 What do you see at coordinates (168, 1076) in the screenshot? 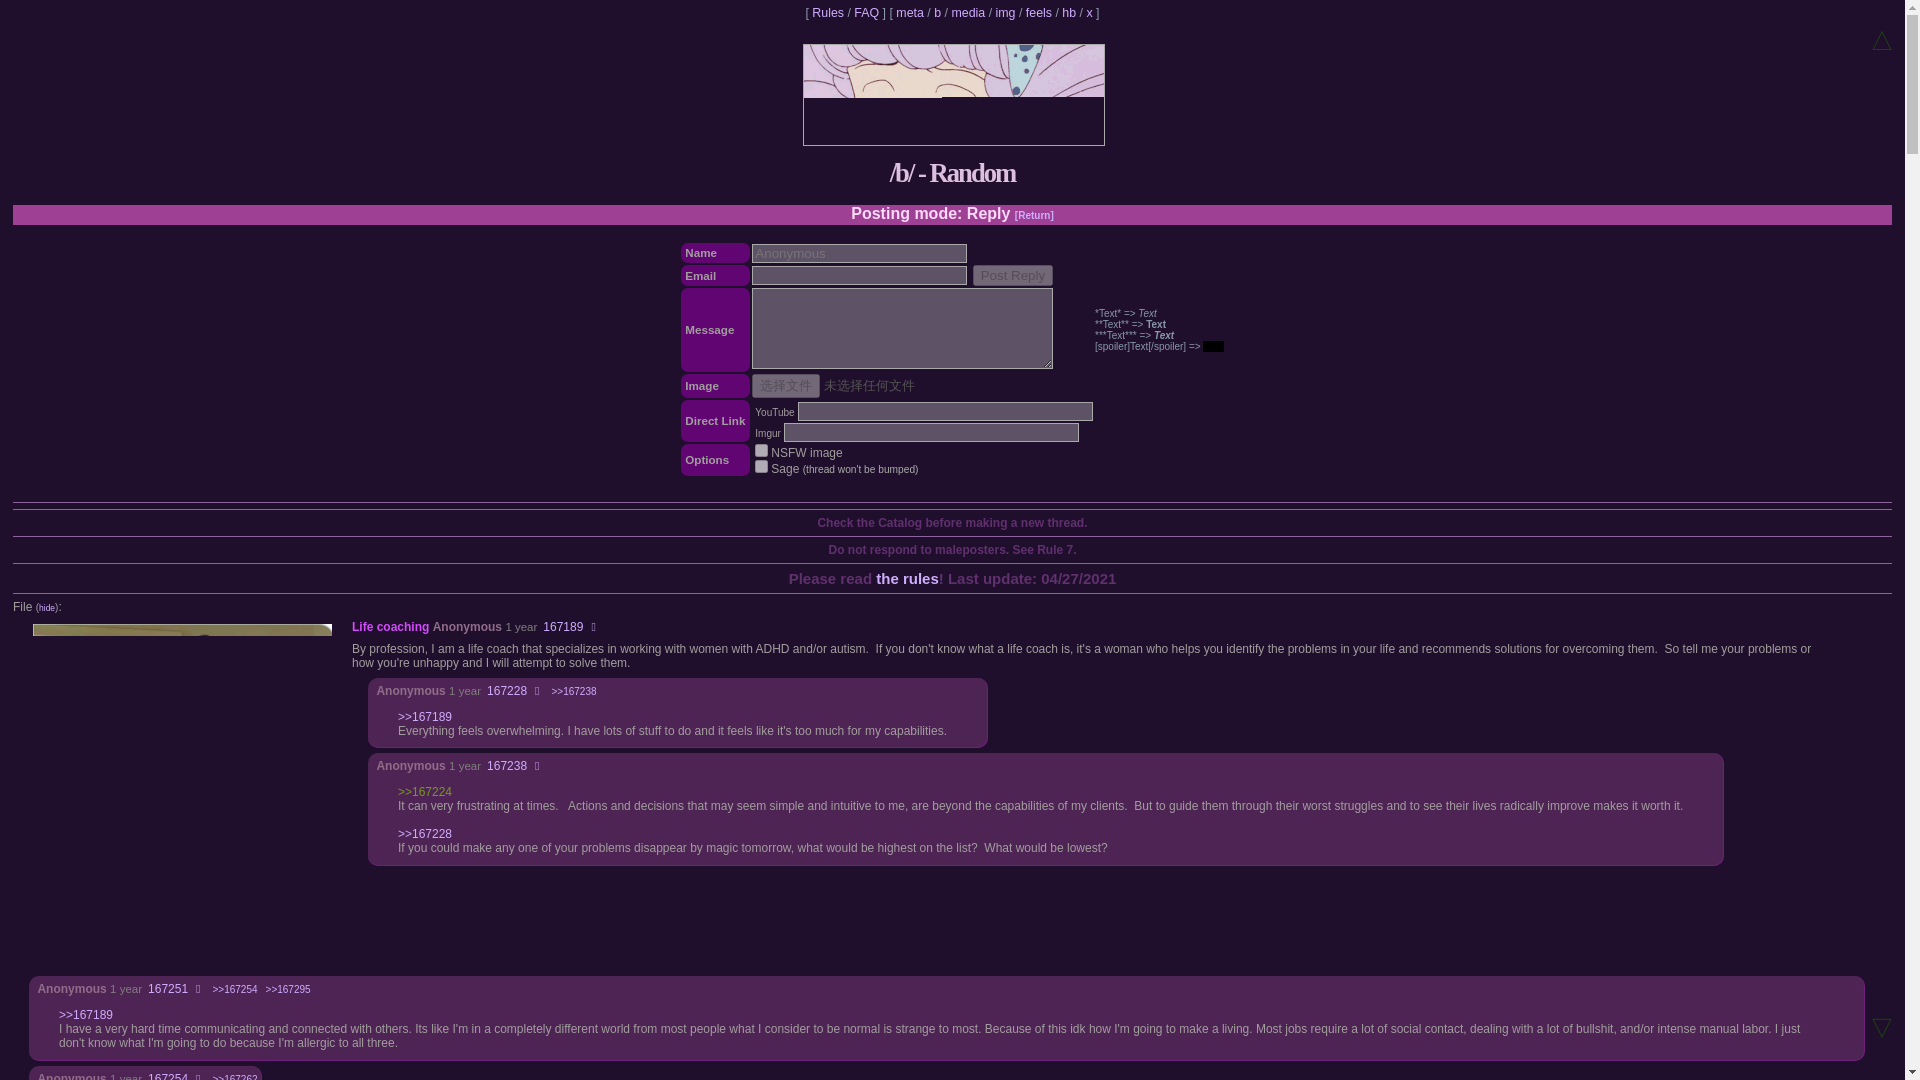
I see `167254` at bounding box center [168, 1076].